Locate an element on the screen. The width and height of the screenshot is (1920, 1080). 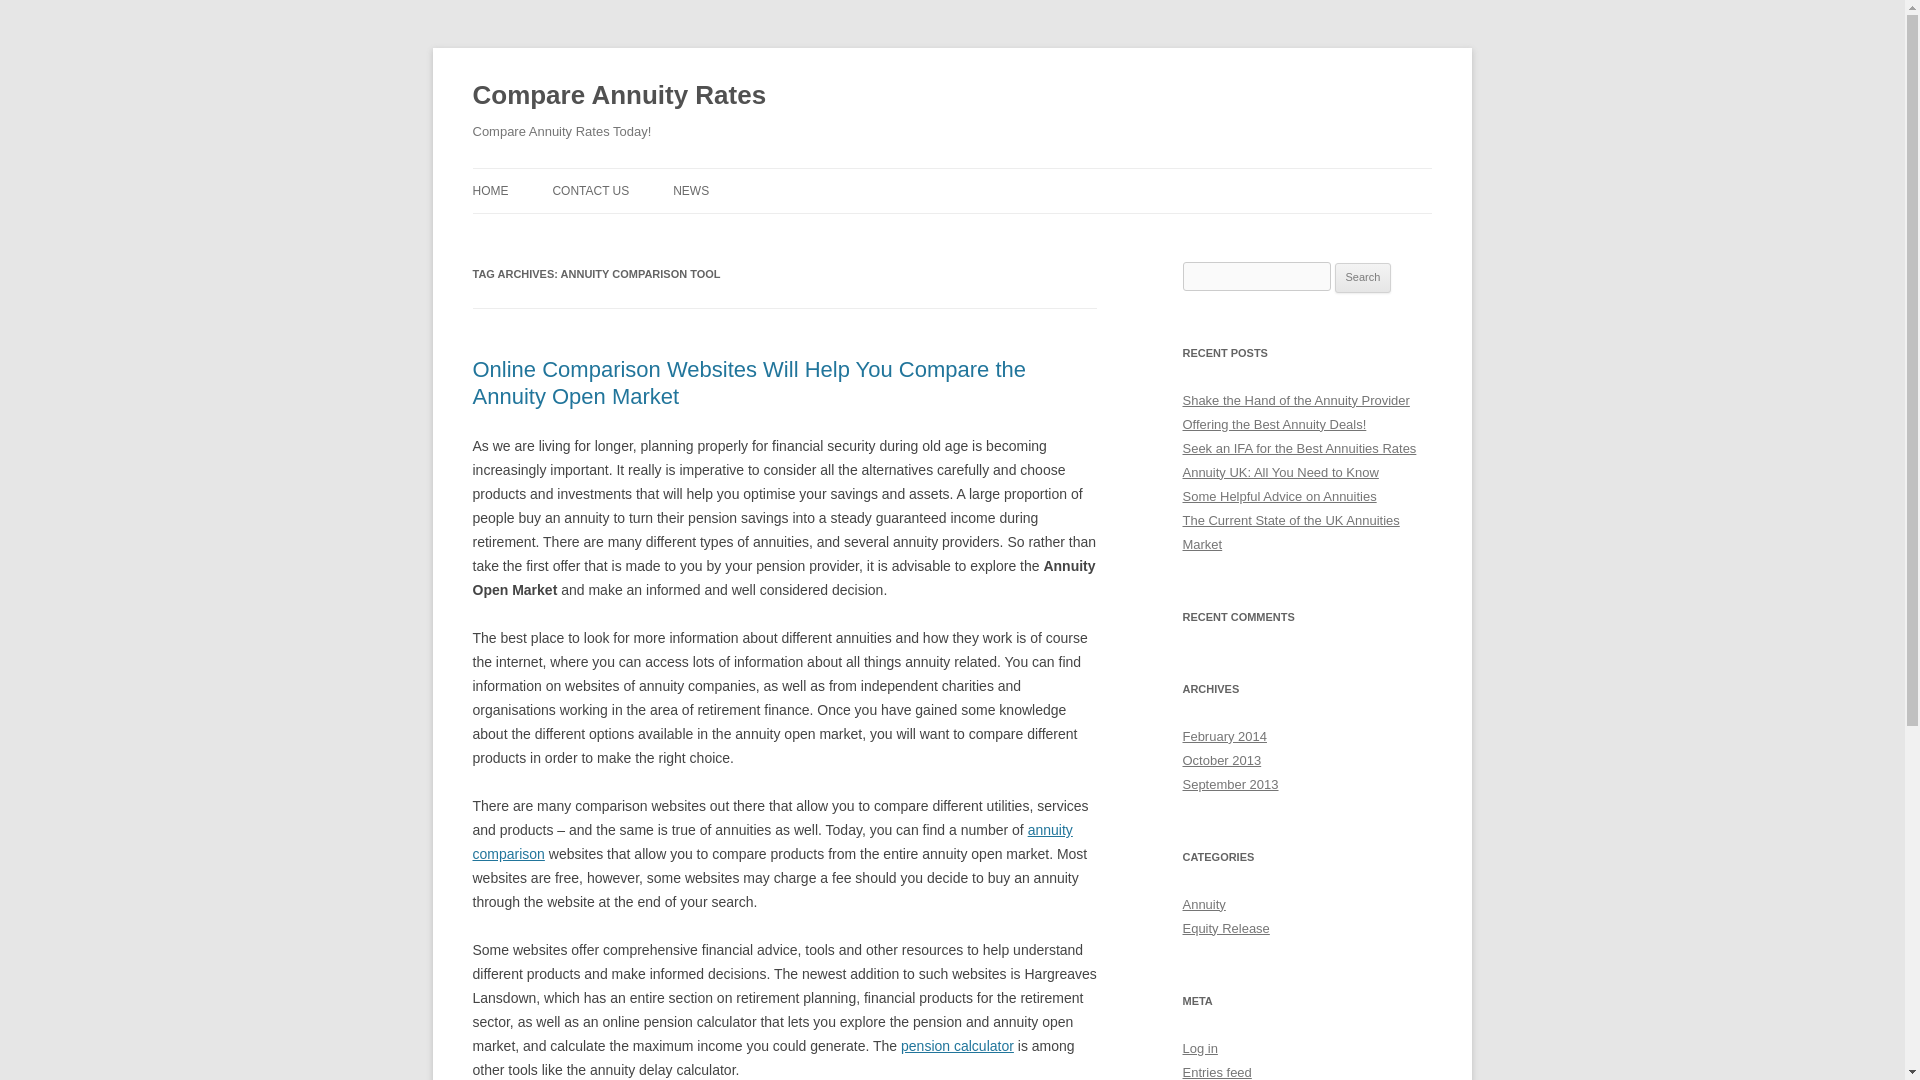
The Current State of the UK Annuities Market is located at coordinates (1290, 532).